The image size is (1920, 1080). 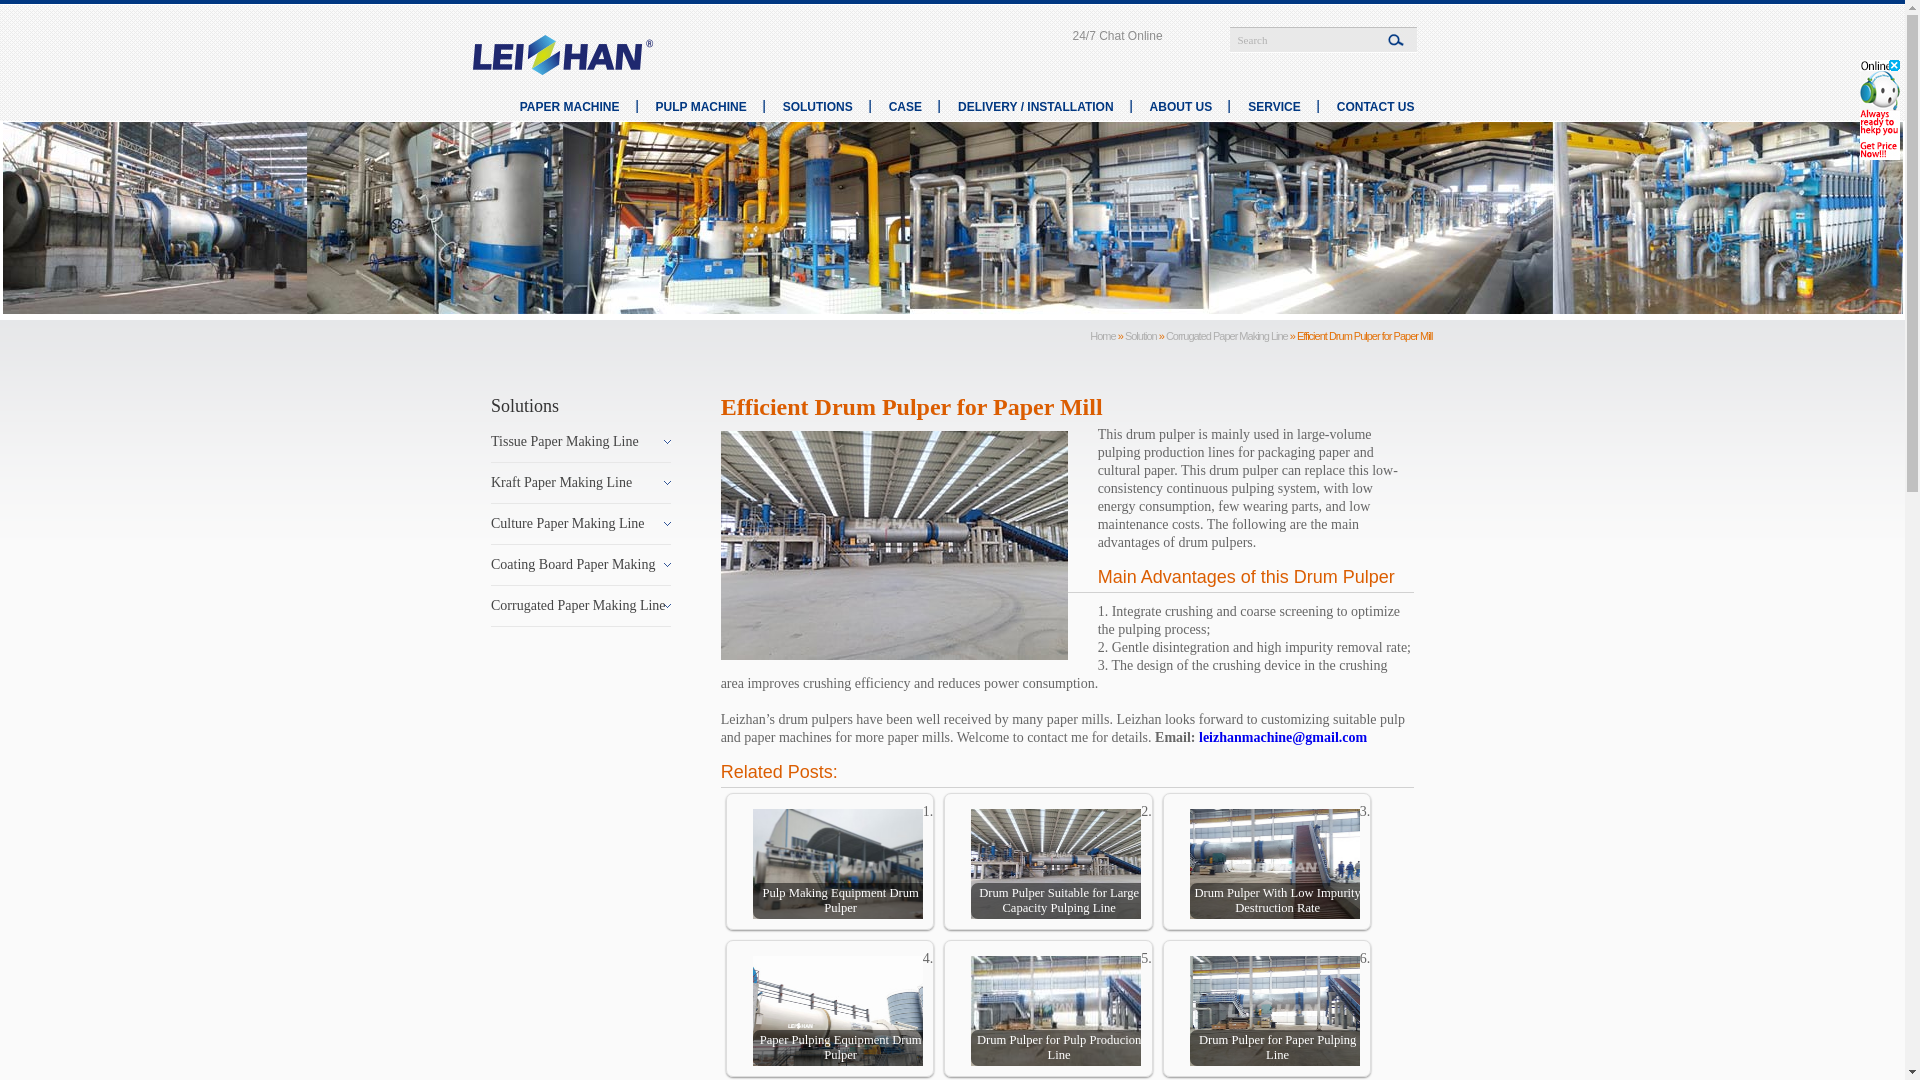 I want to click on Drum Pulper With Low Impurity Destruction Rate, so click(x=1274, y=866).